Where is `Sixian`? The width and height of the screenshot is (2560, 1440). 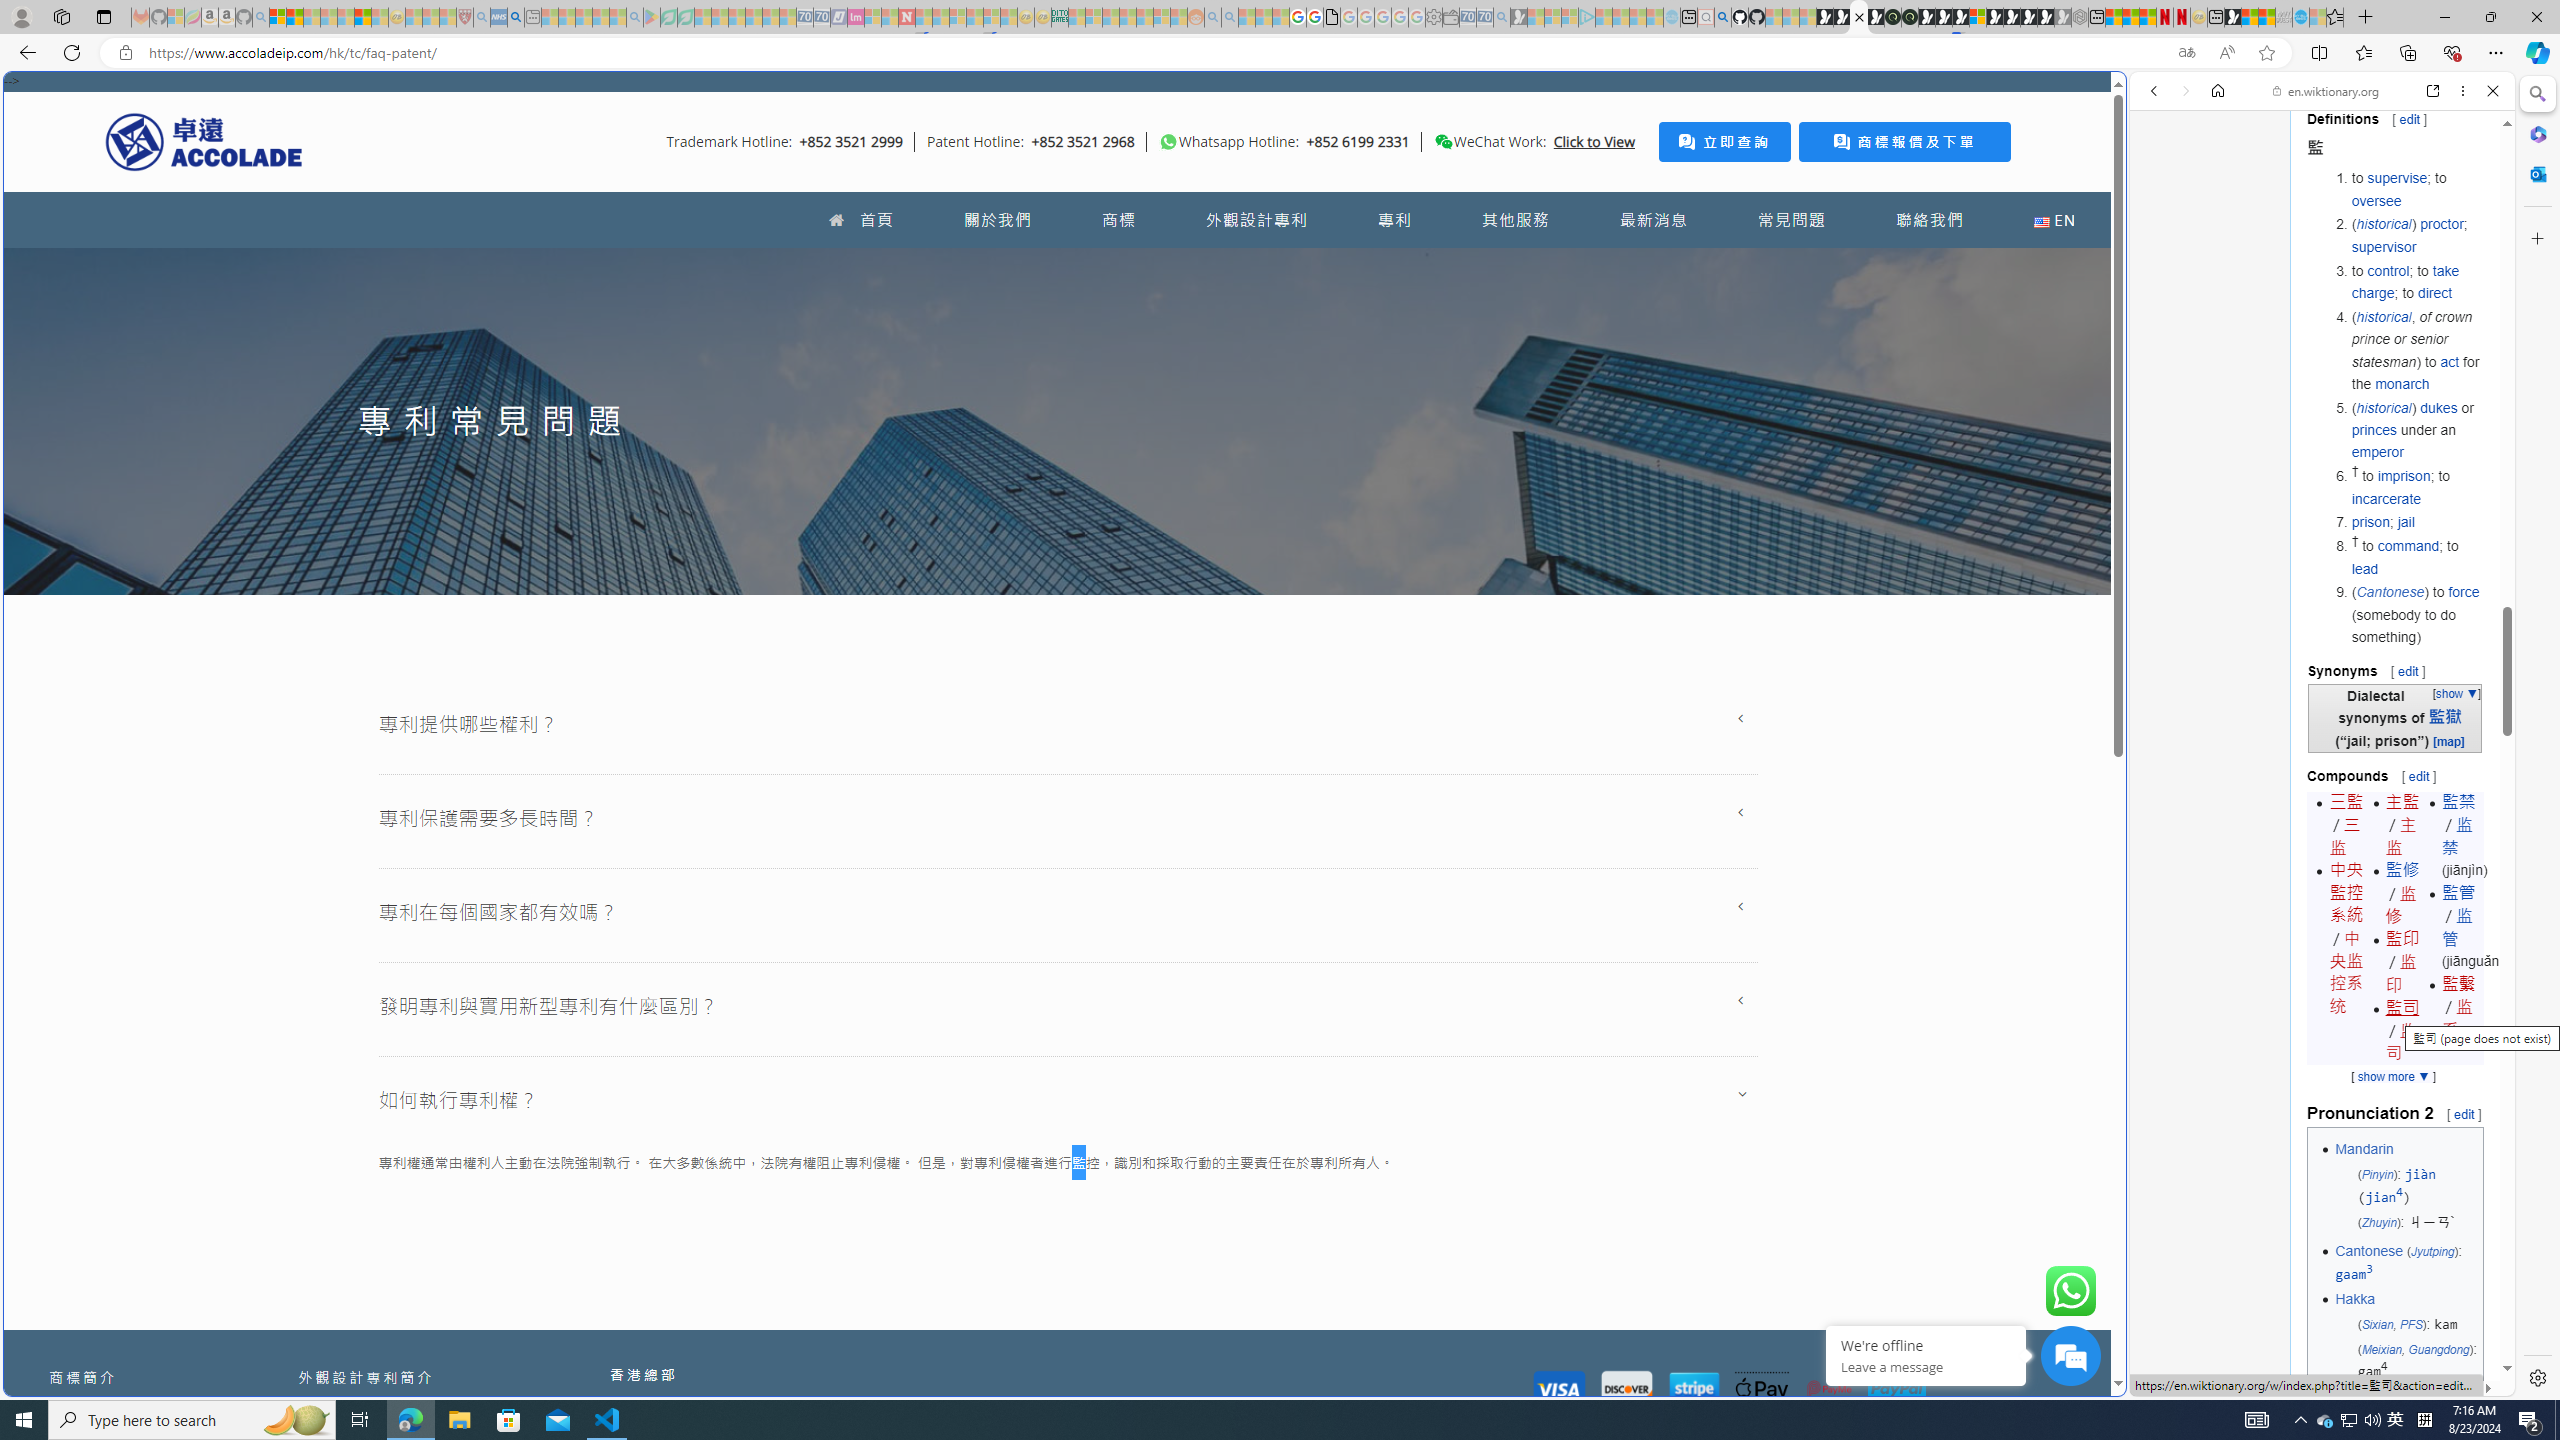 Sixian is located at coordinates (2376, 1324).